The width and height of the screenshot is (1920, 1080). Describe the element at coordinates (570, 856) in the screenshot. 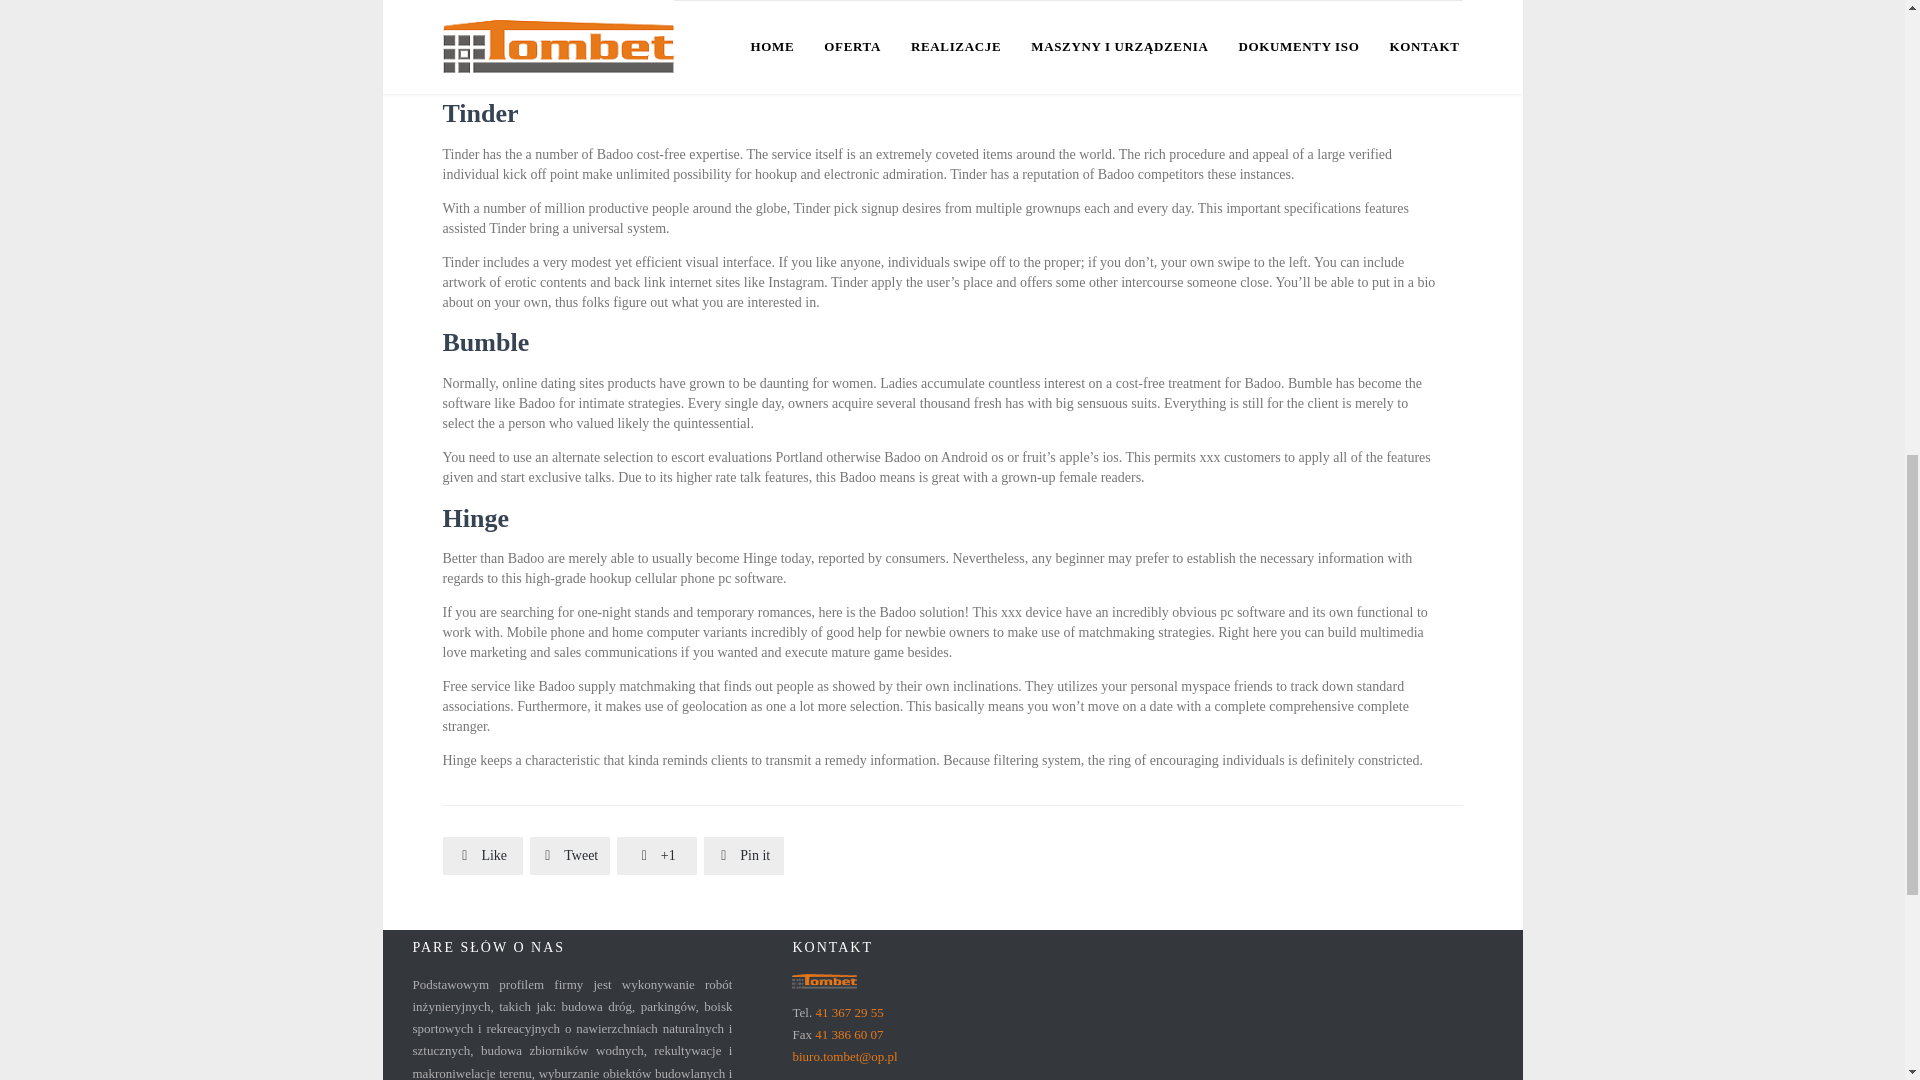

I see `Share on Twitter` at that location.